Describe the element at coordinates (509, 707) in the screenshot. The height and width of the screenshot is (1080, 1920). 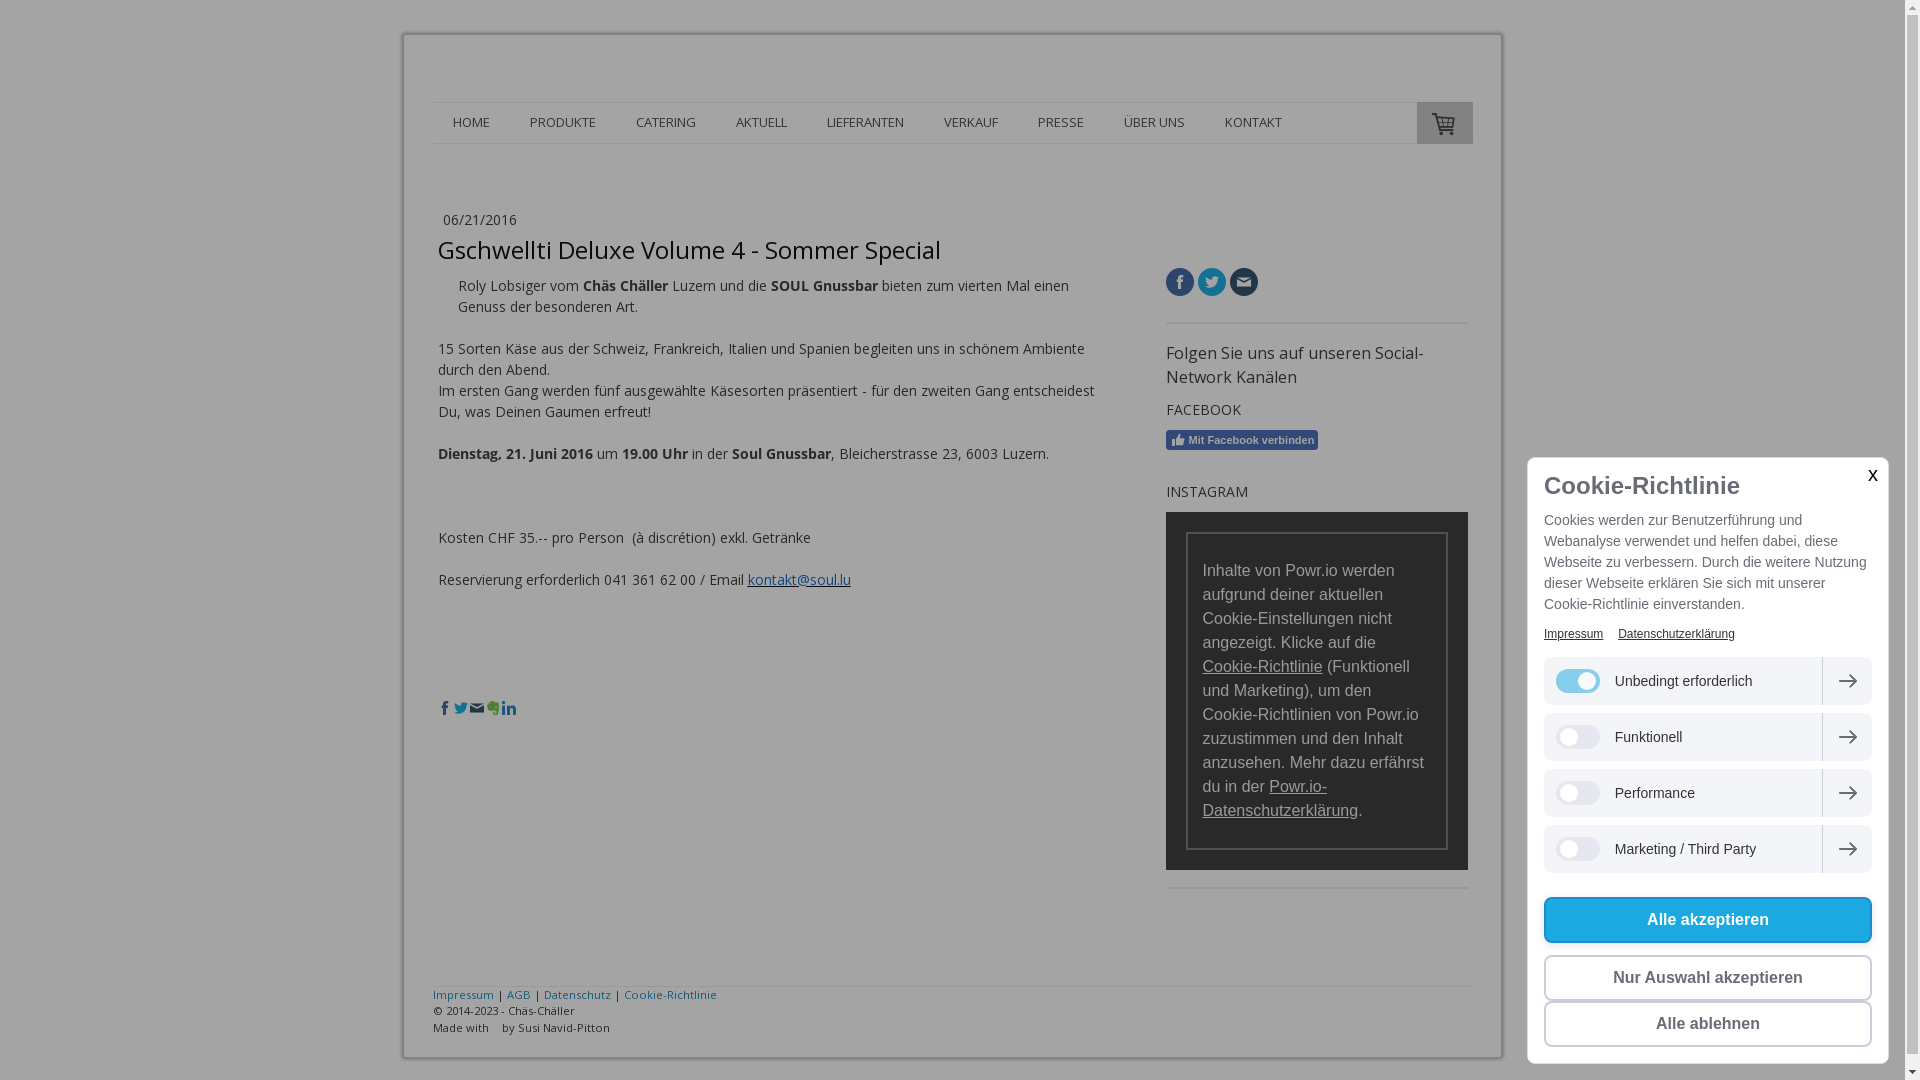
I see `LinkedIn` at that location.